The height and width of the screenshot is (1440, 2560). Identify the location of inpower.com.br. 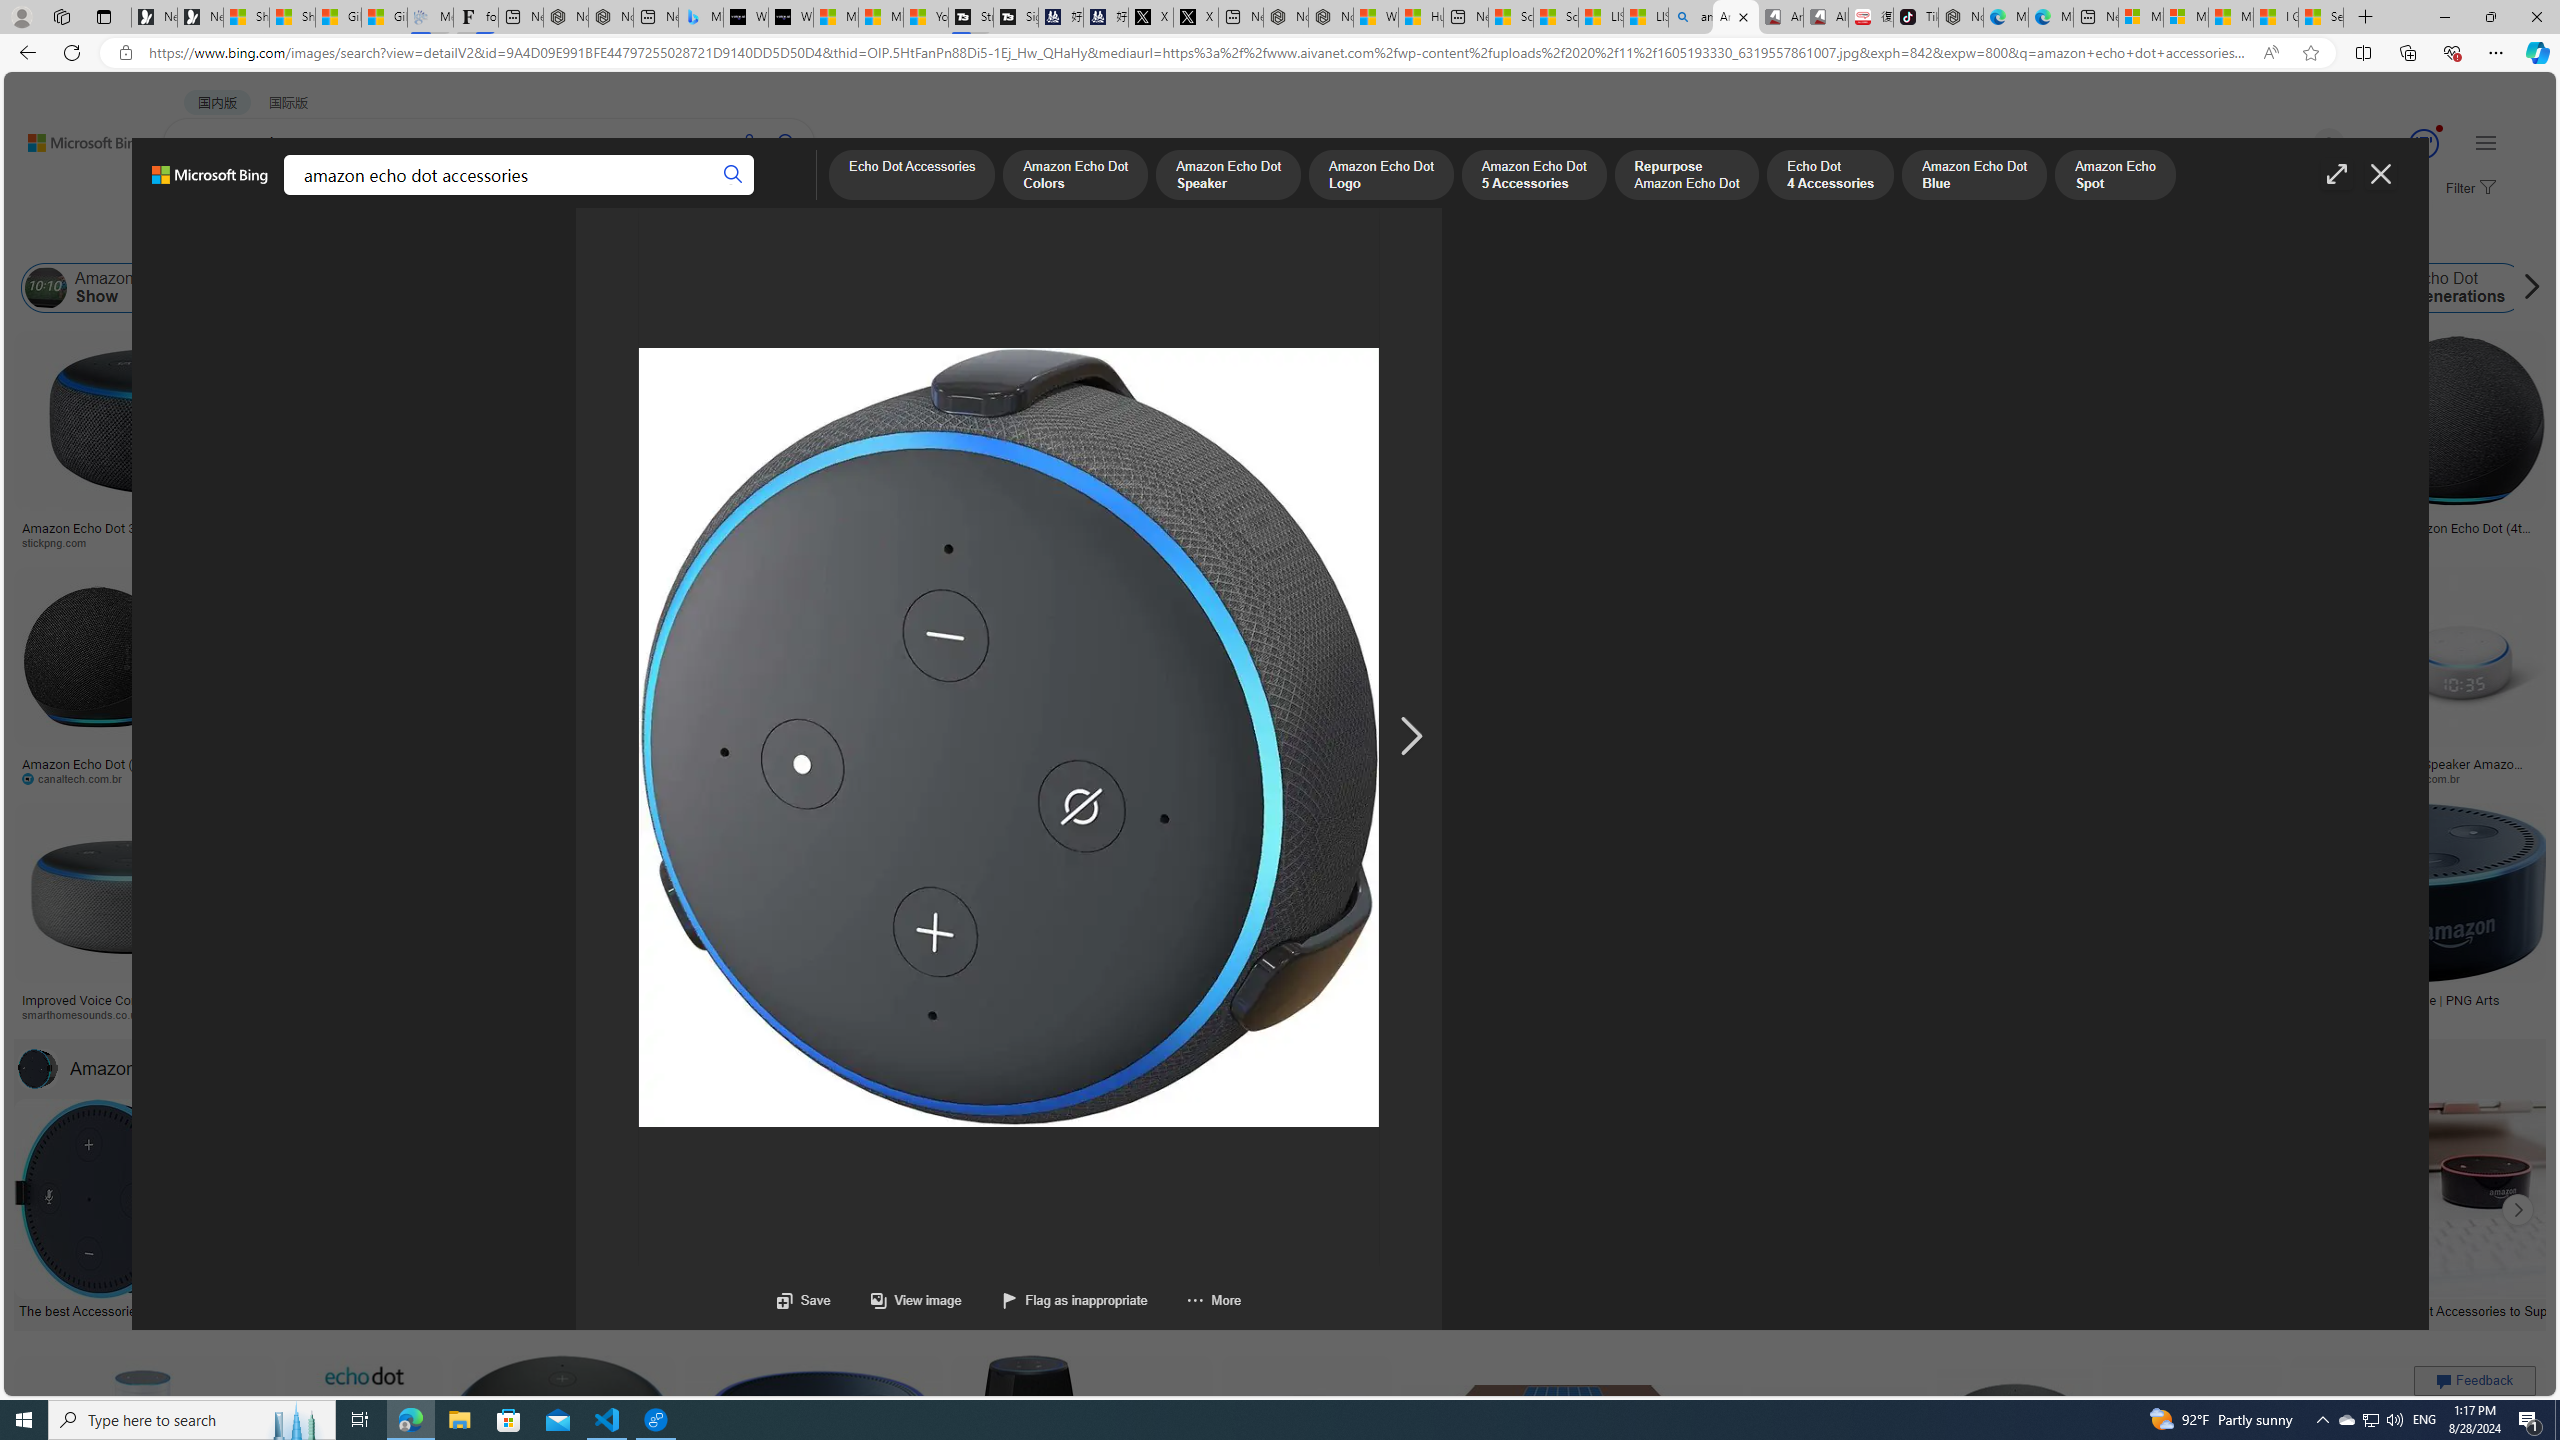
(2460, 778).